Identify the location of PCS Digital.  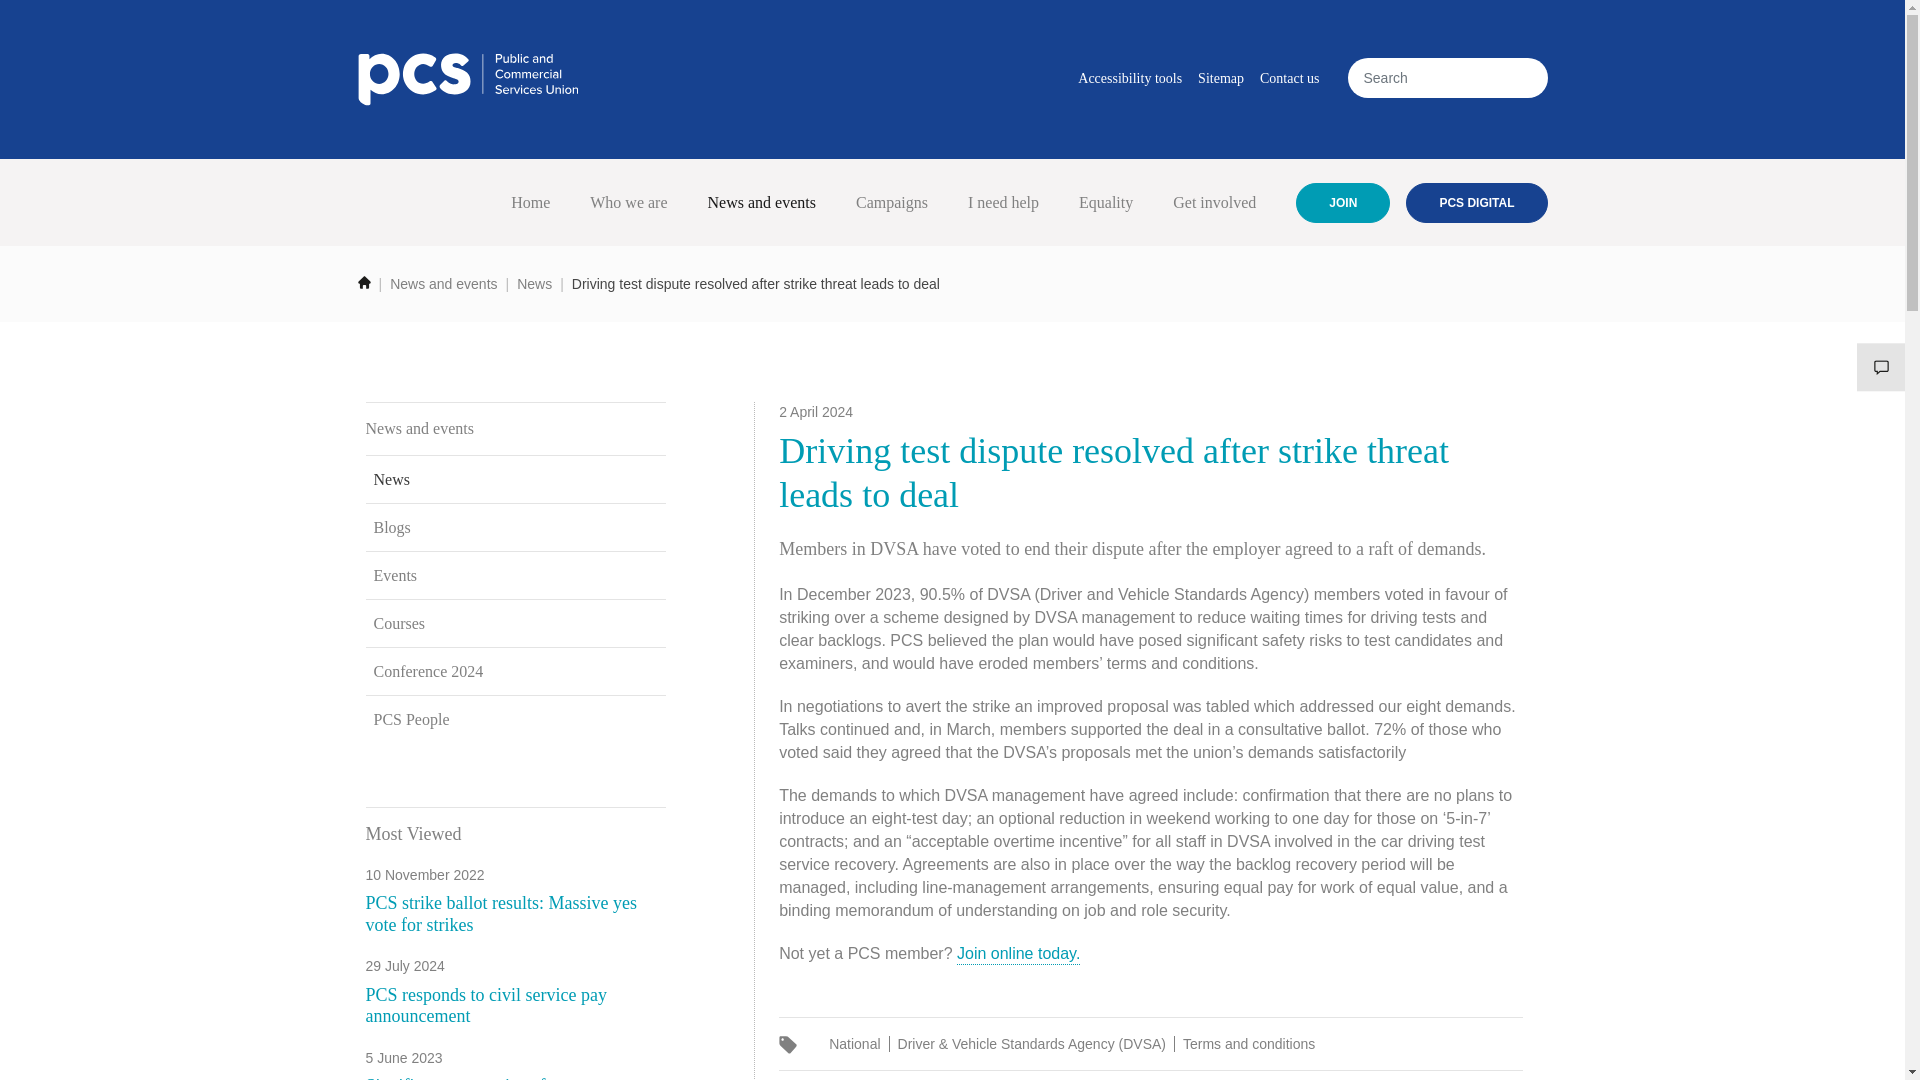
(1476, 202).